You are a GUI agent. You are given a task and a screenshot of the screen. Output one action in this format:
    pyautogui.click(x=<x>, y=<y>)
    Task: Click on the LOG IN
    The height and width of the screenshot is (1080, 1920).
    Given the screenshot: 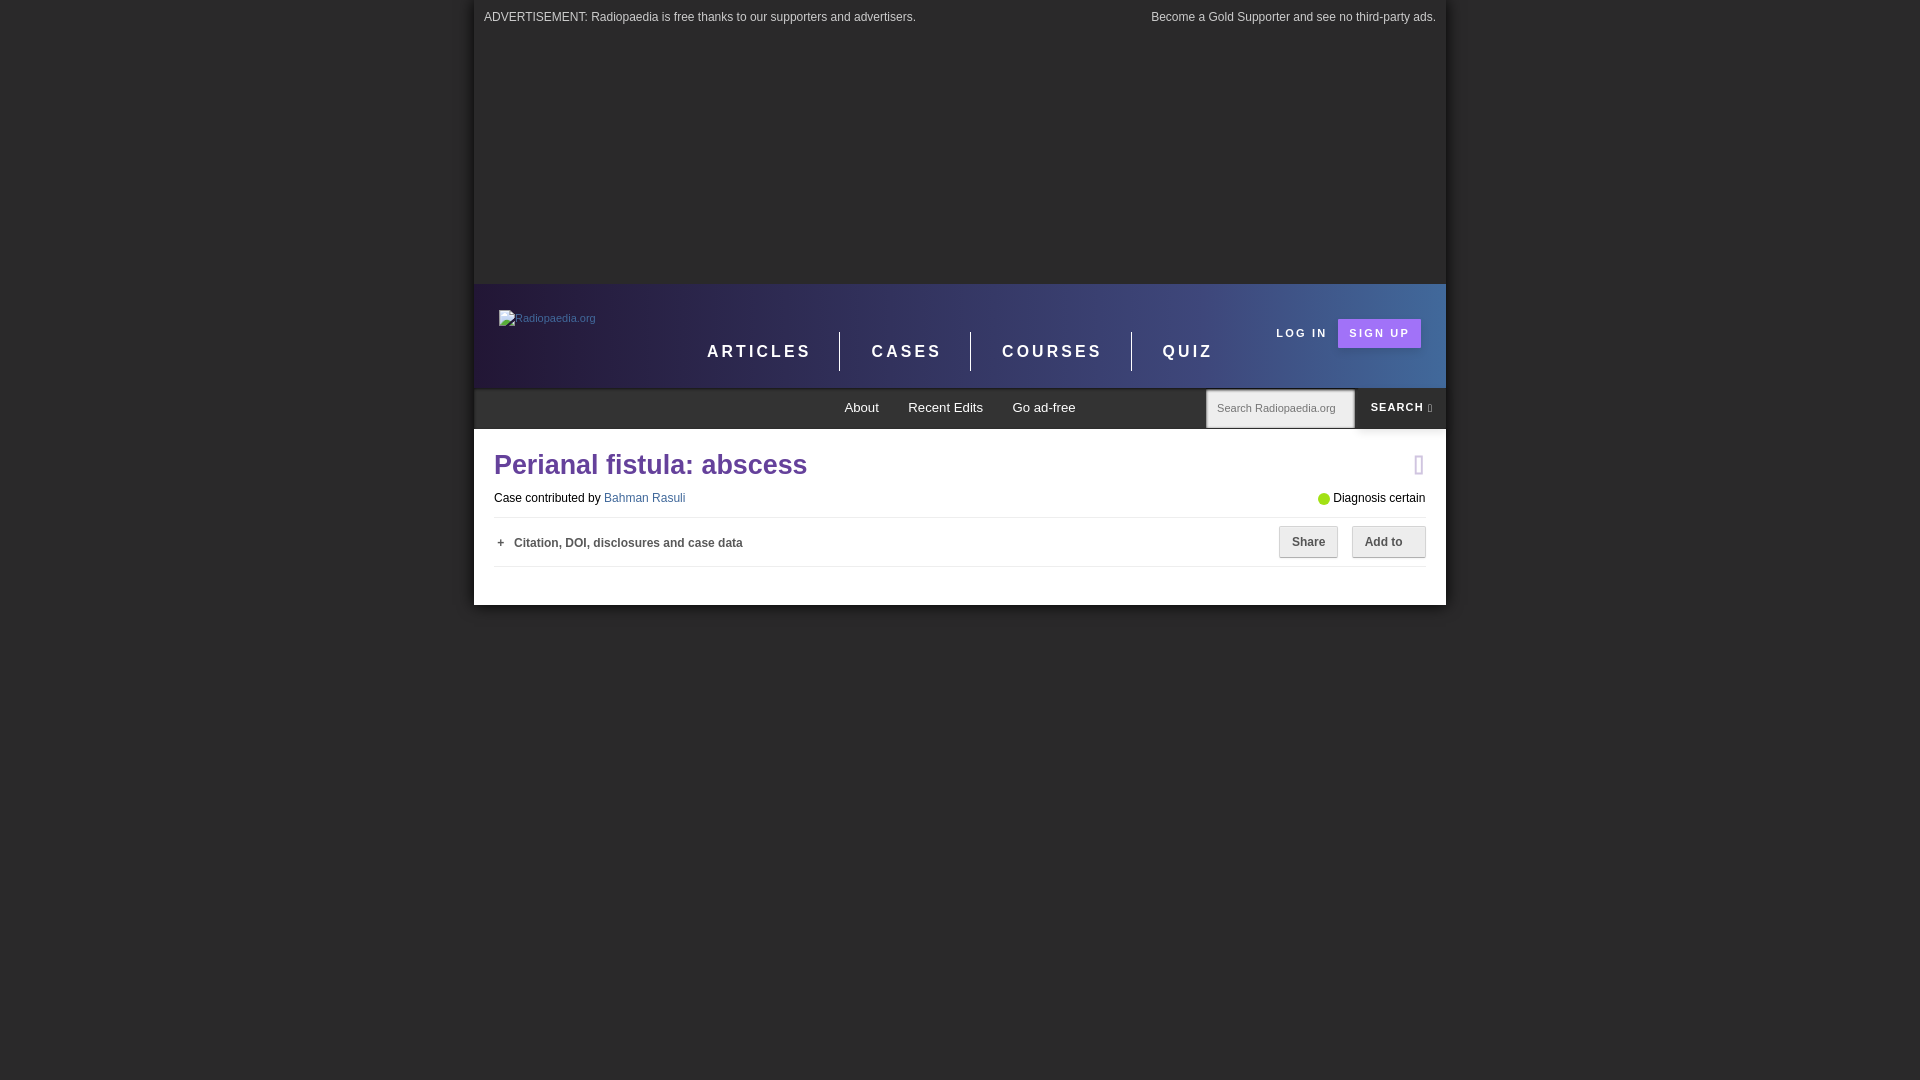 What is the action you would take?
    pyautogui.click(x=1302, y=332)
    